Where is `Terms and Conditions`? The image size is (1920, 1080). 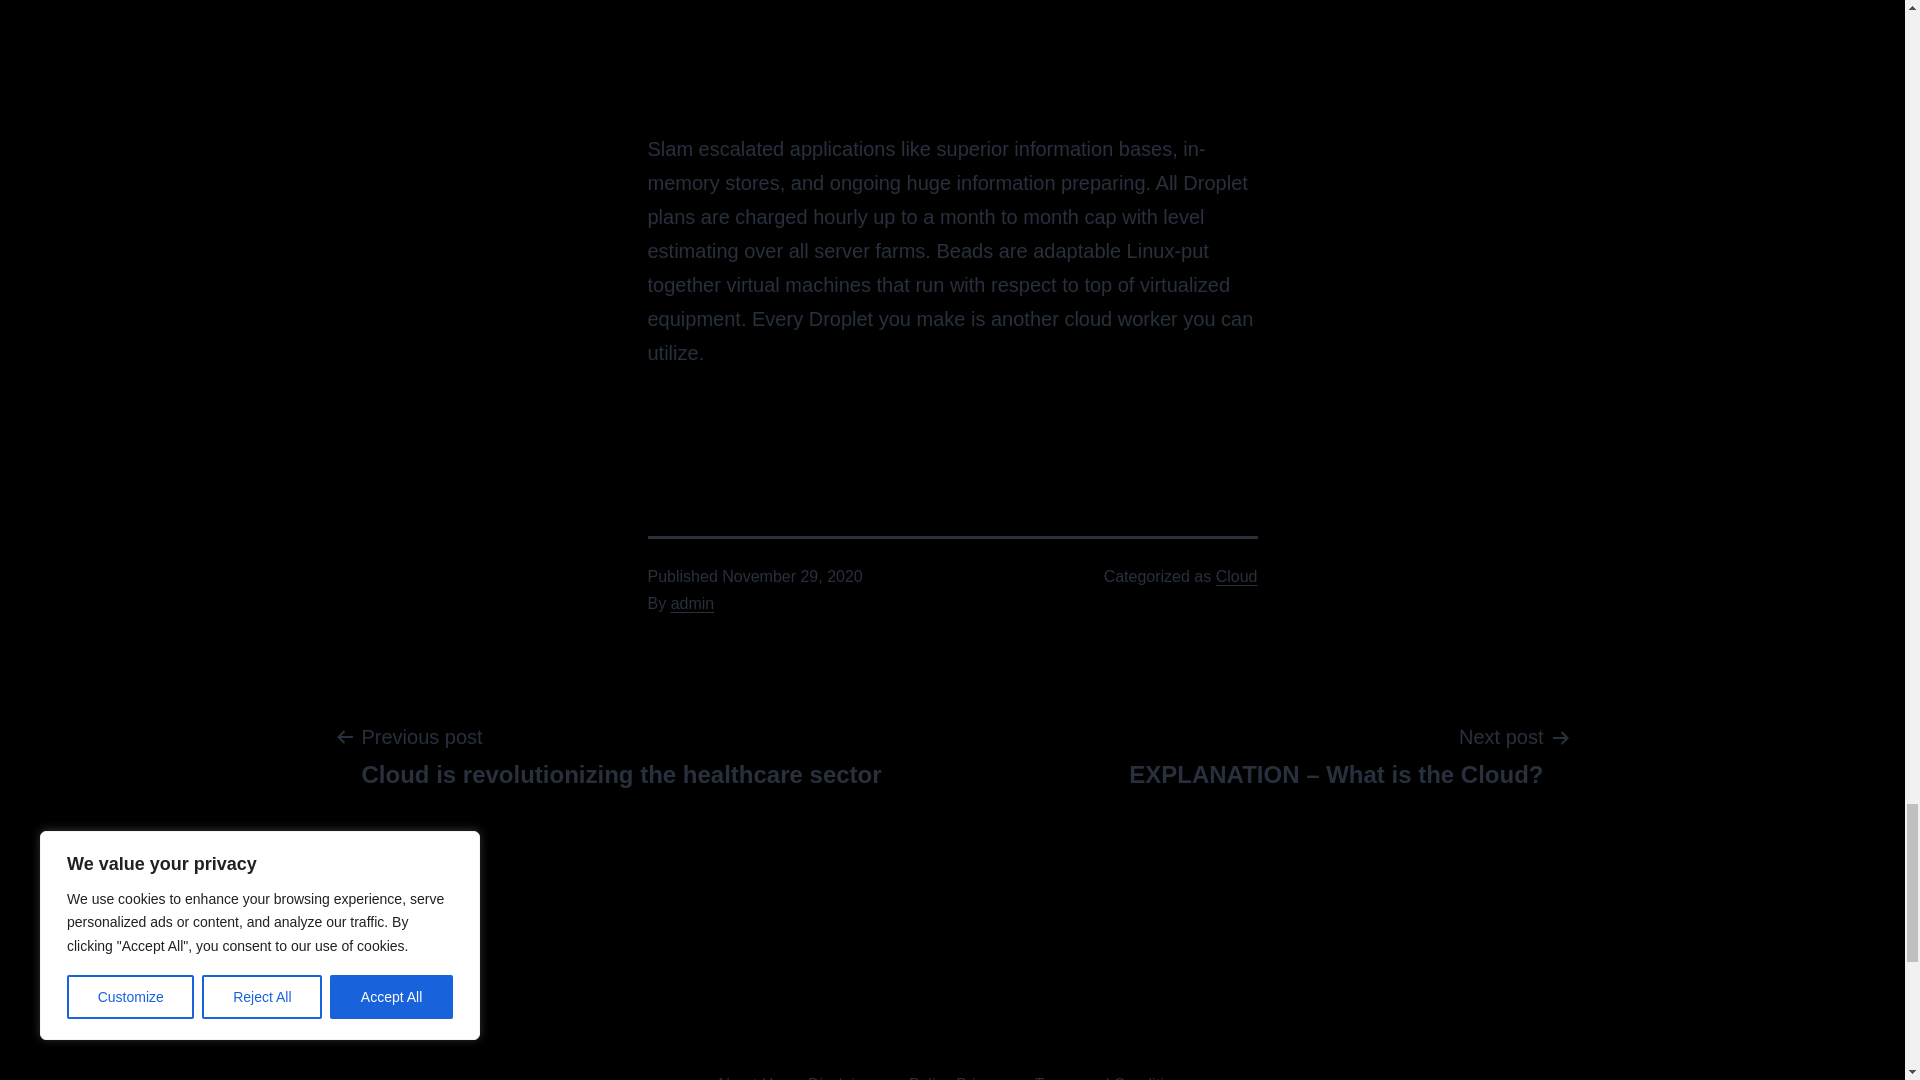
Terms and Conditions is located at coordinates (1112, 1070).